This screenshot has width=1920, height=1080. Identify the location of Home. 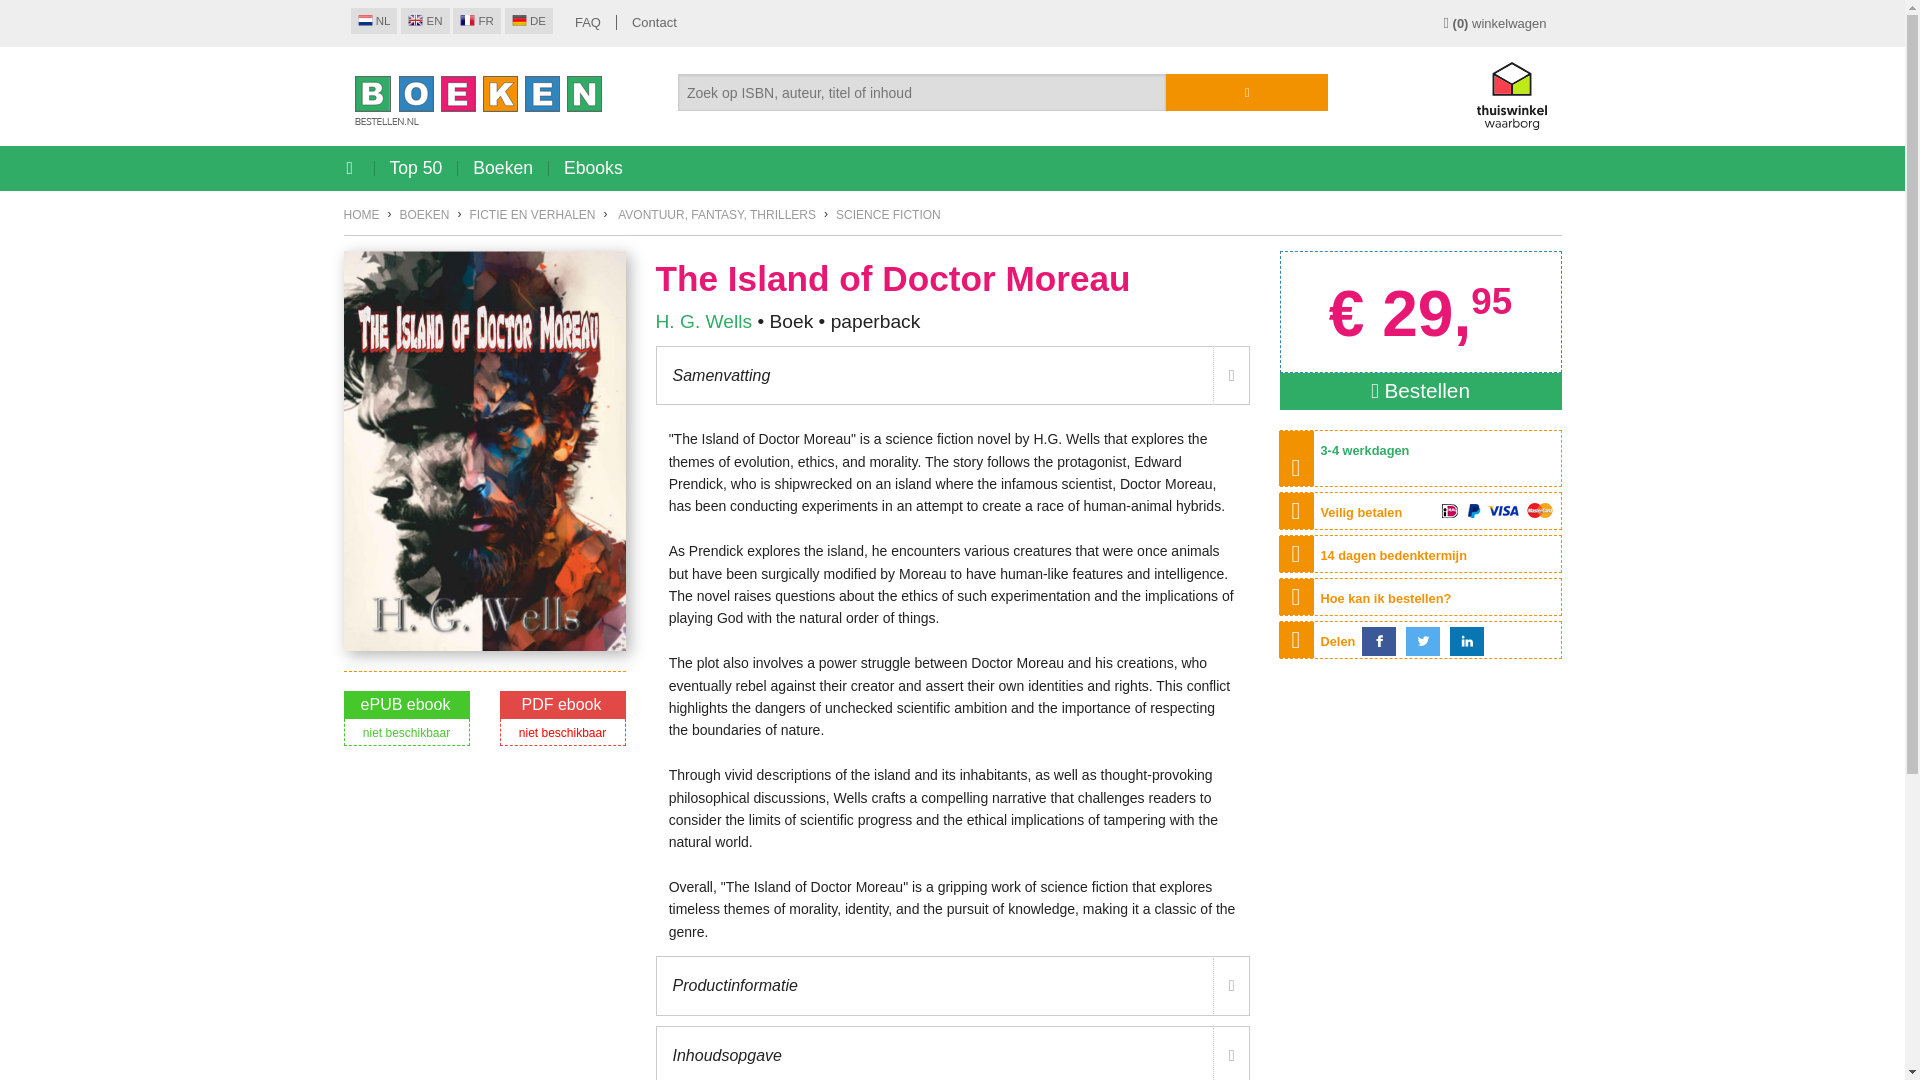
(496, 87).